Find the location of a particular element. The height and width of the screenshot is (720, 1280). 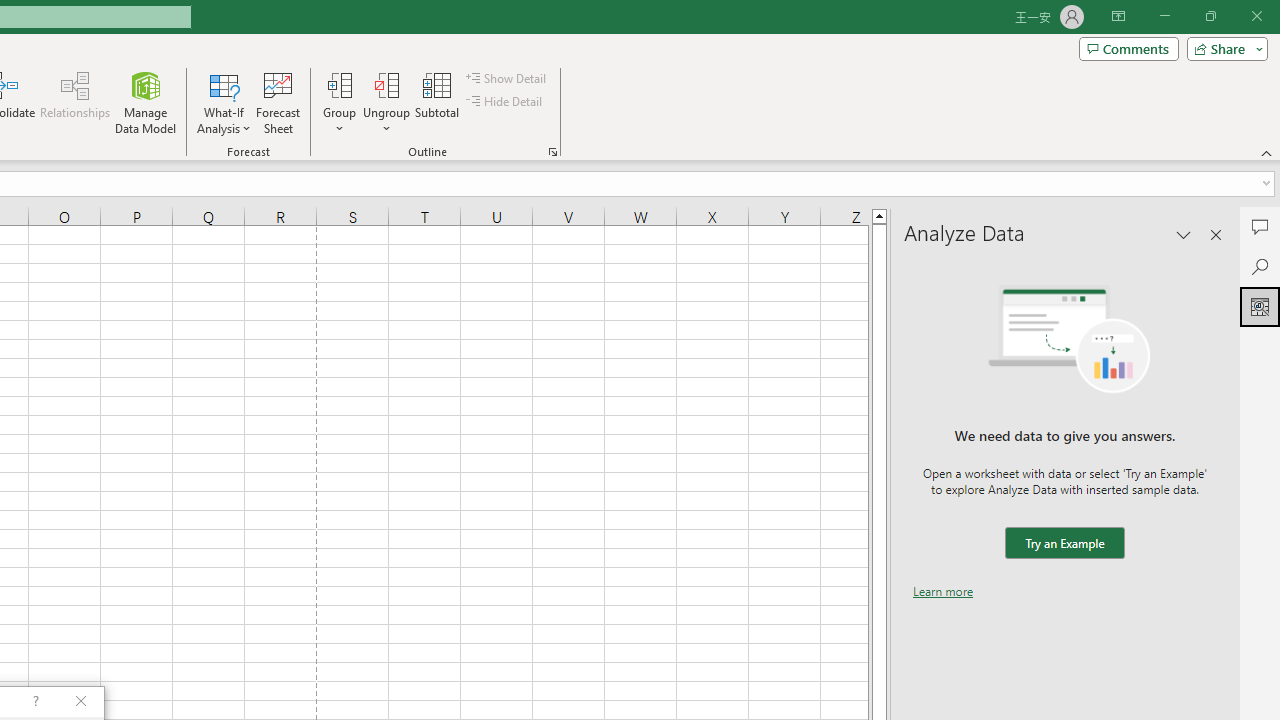

Learn more is located at coordinates (943, 591).